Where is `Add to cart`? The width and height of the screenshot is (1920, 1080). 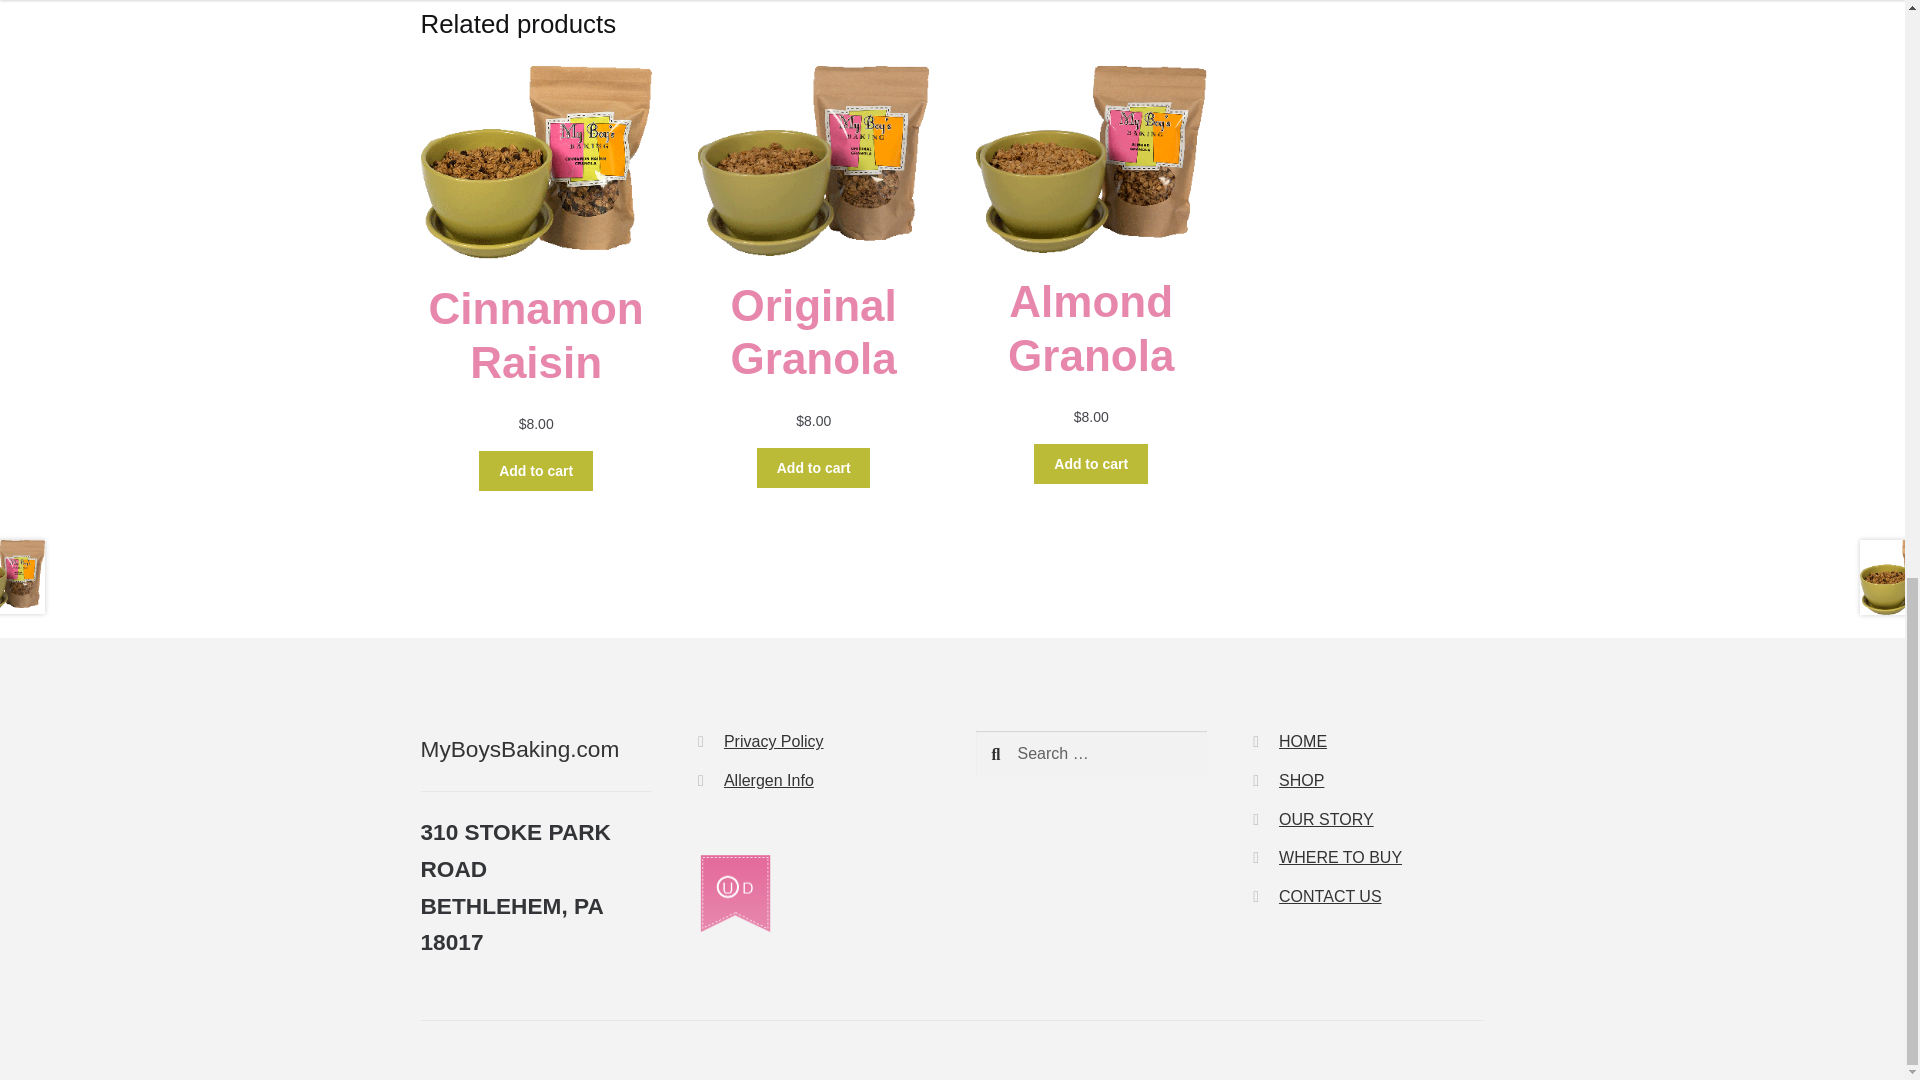 Add to cart is located at coordinates (536, 471).